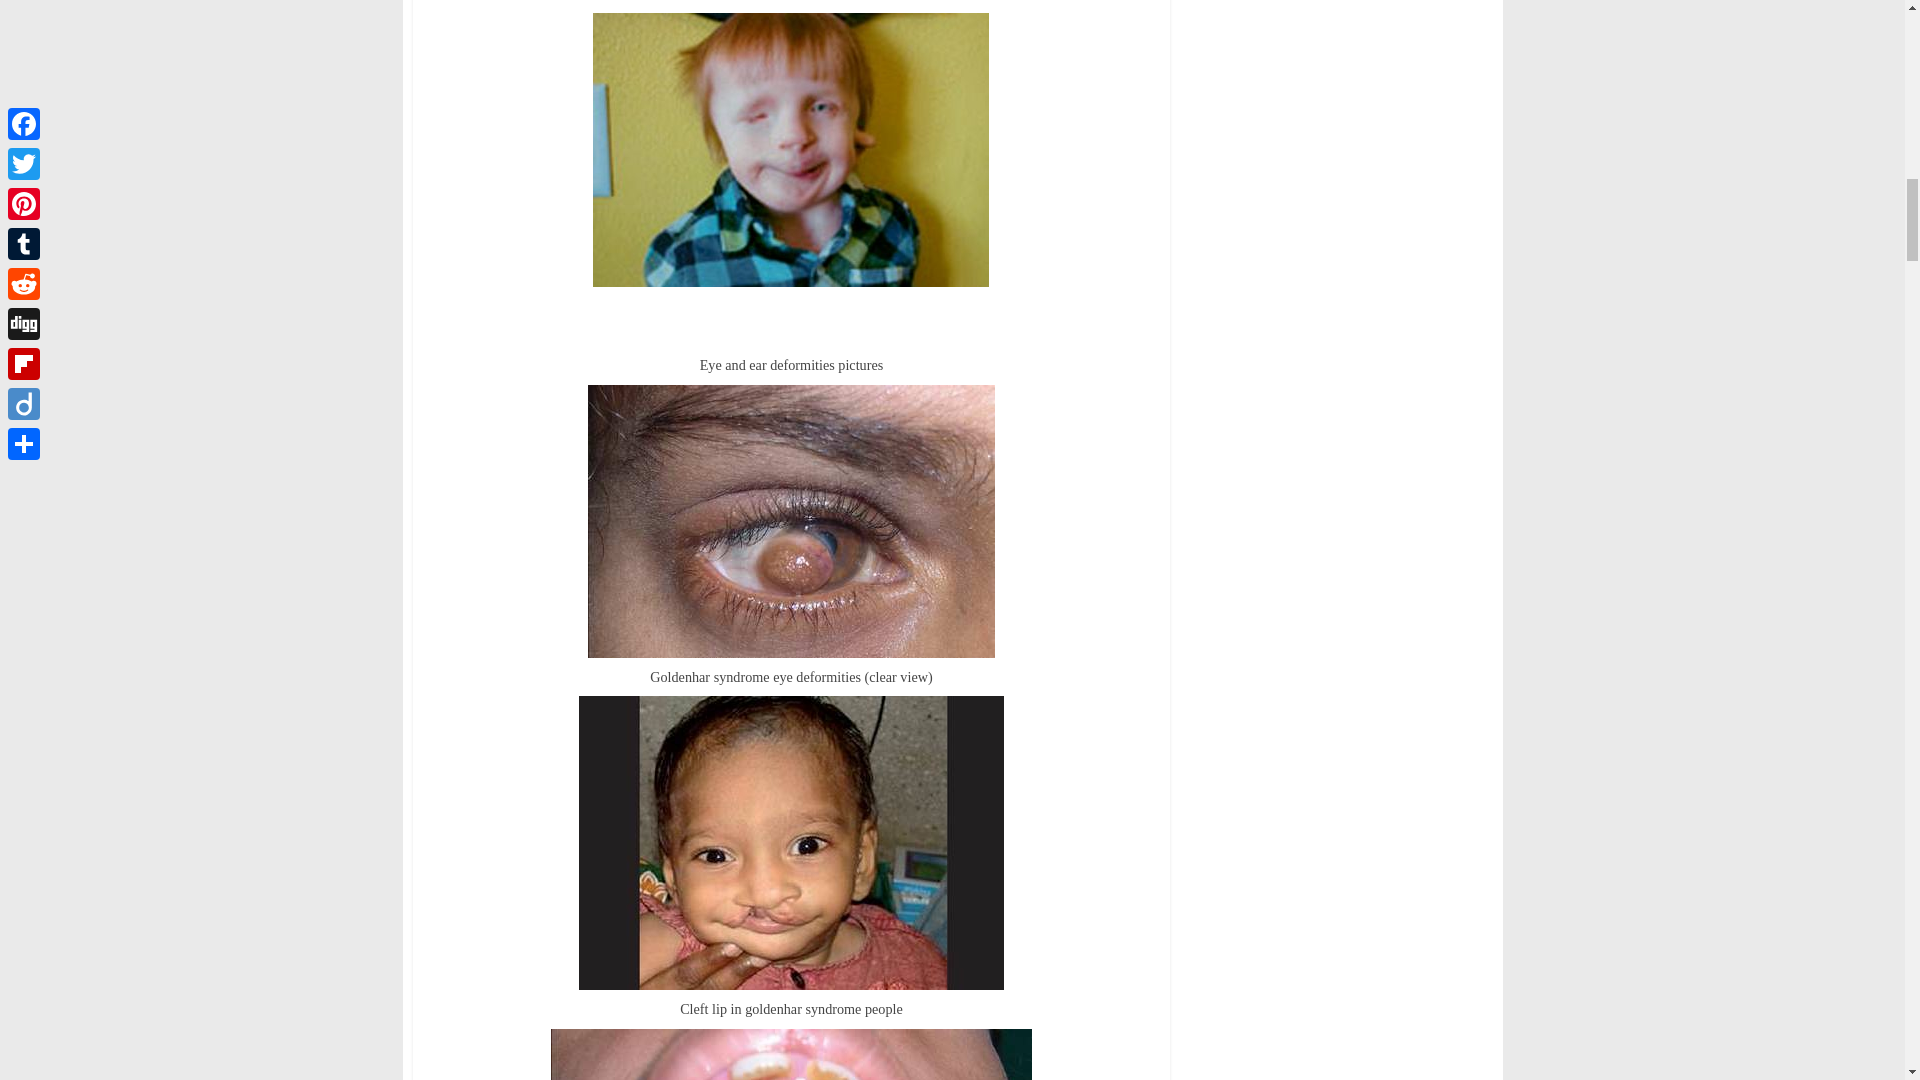  Describe the element at coordinates (790, 520) in the screenshot. I see `Goldenhar Syndrome eye problems` at that location.